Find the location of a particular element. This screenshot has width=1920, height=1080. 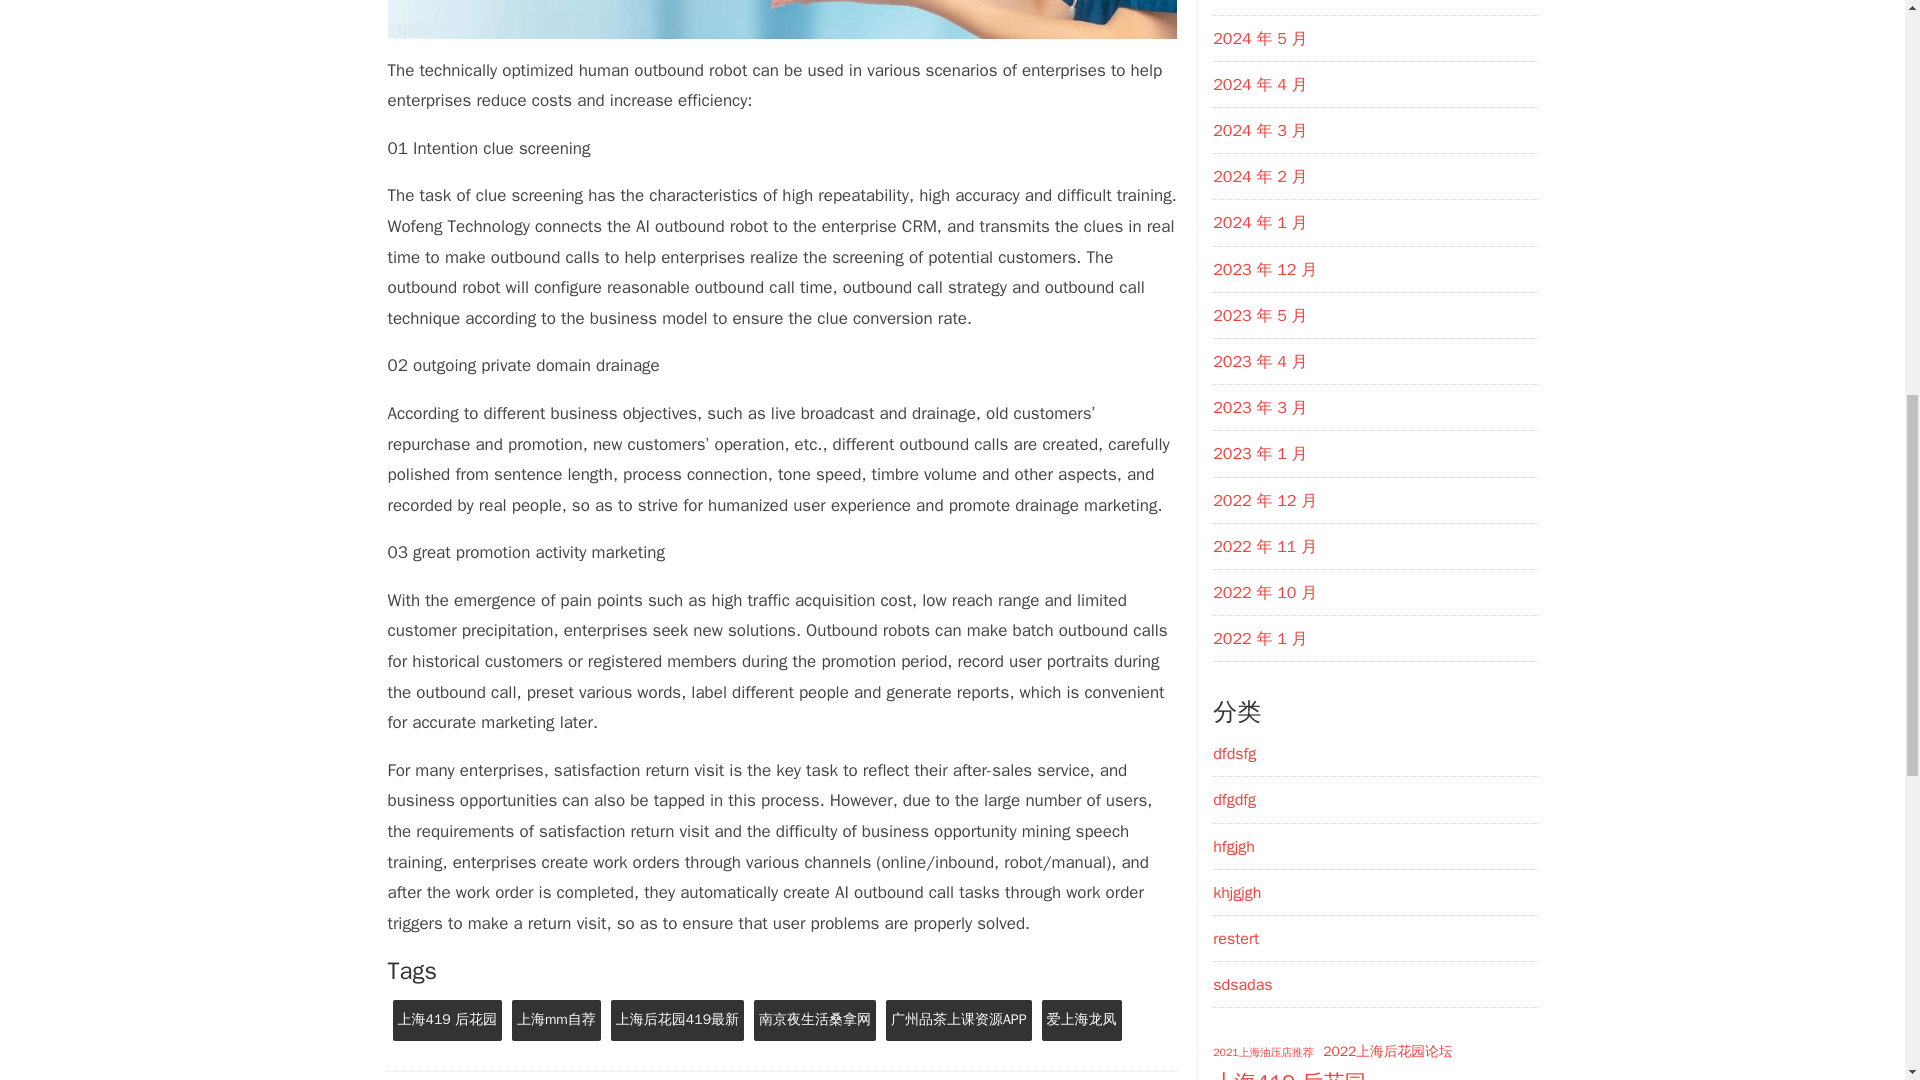

dfdsfg is located at coordinates (1234, 754).